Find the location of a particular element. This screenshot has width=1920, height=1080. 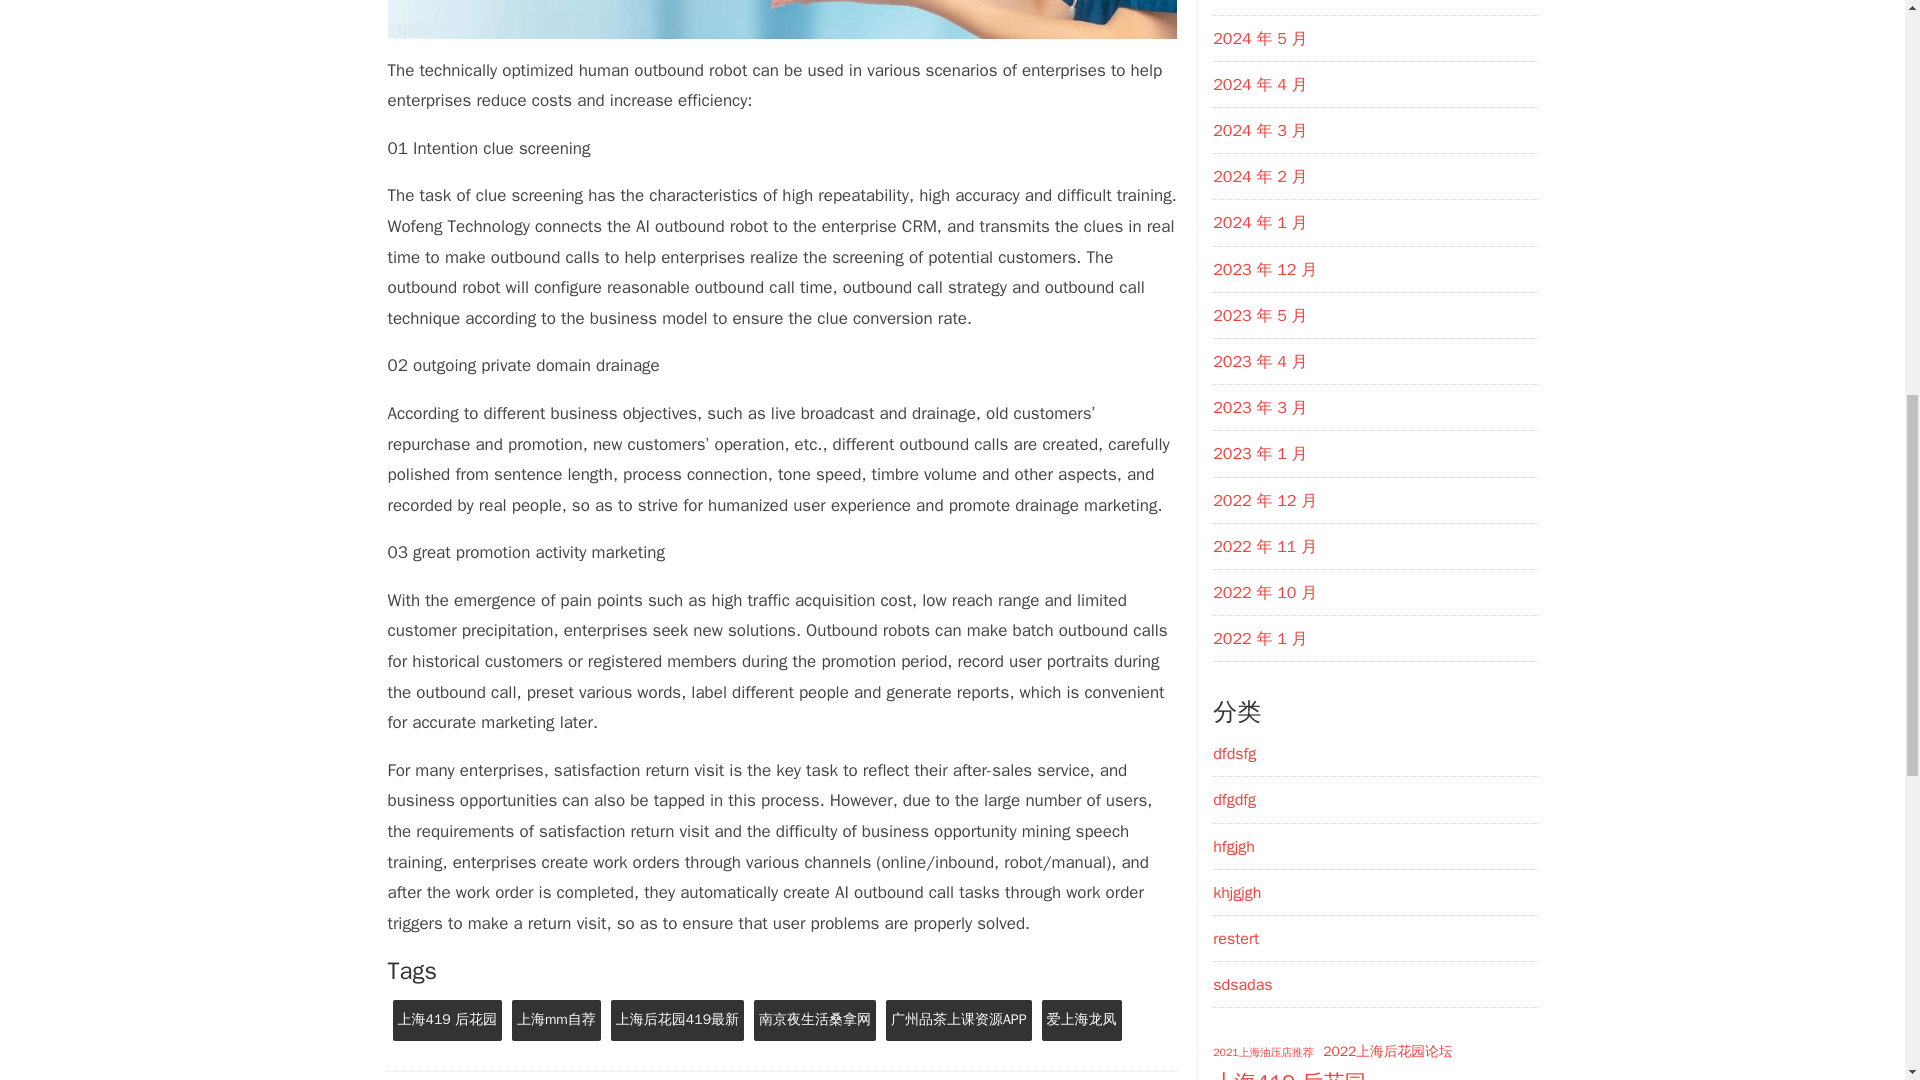

dfdsfg is located at coordinates (1234, 754).